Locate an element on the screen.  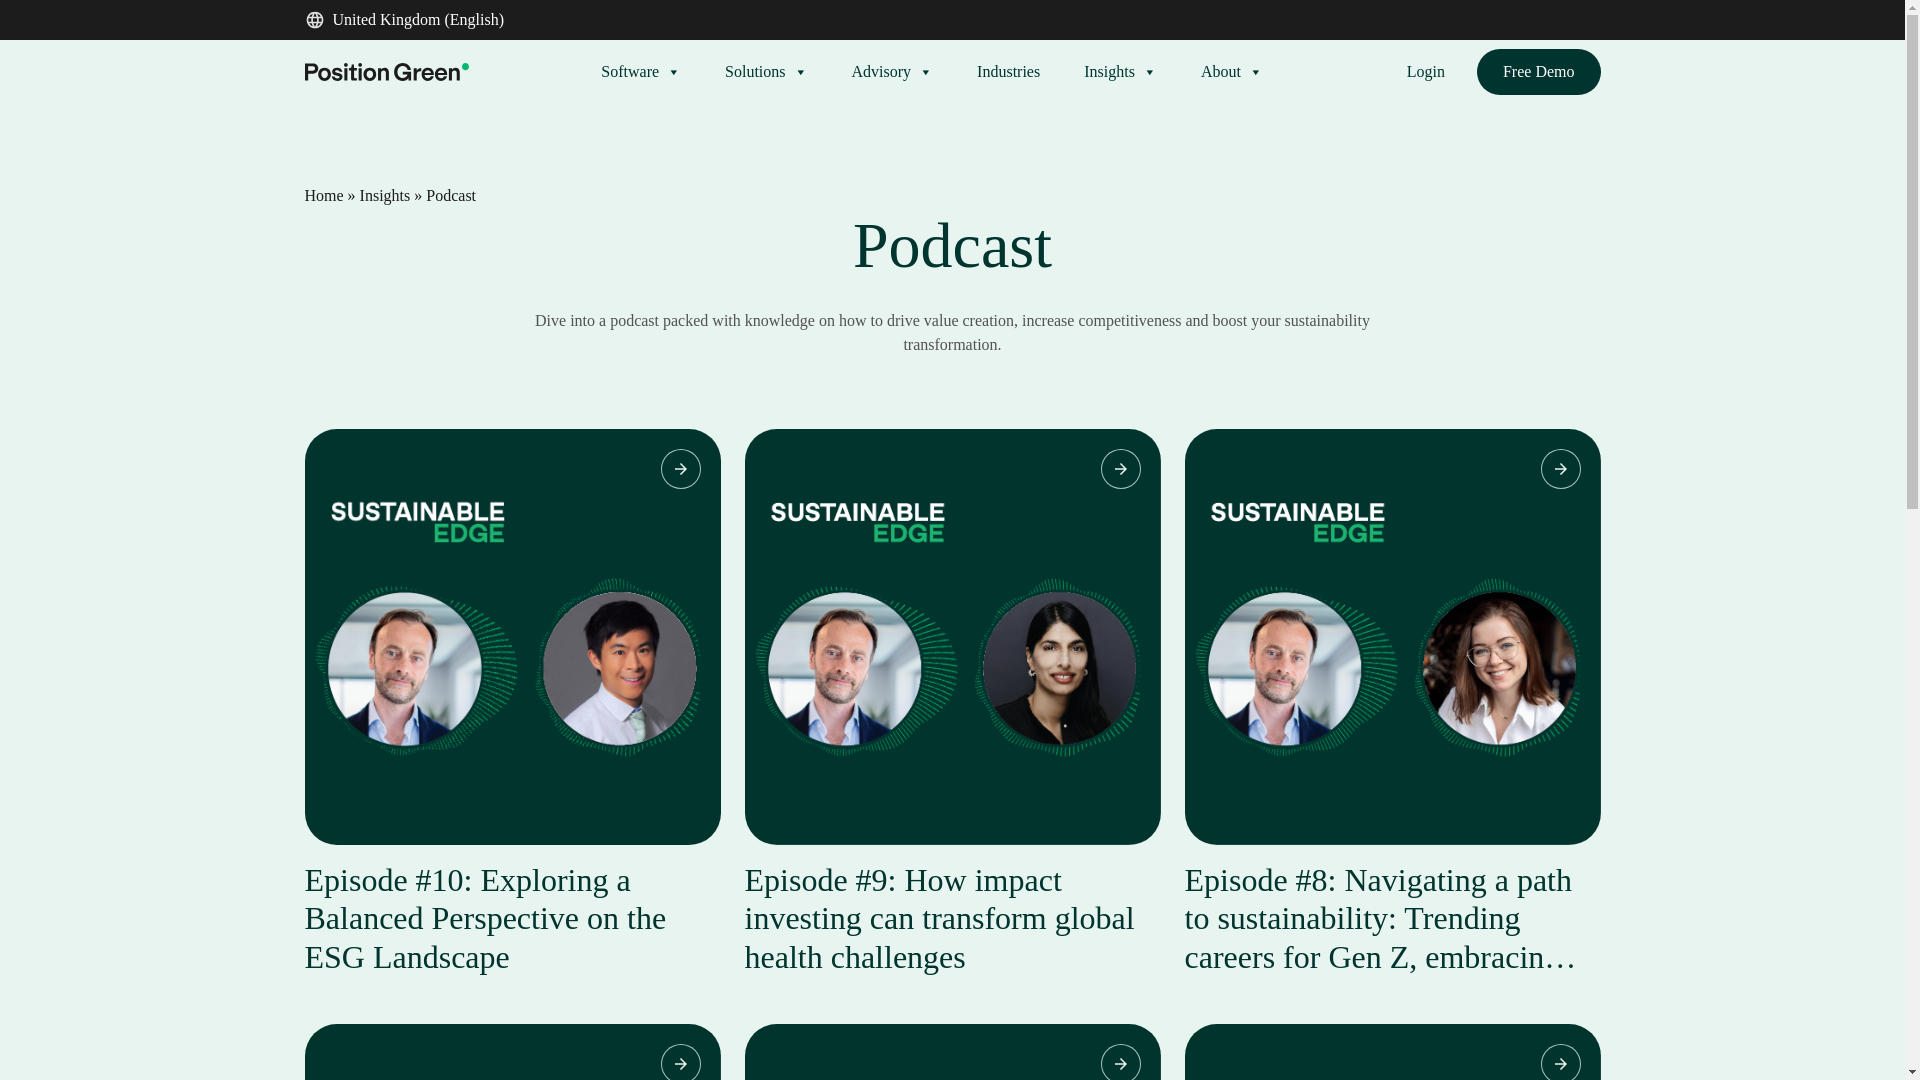
Software is located at coordinates (641, 71).